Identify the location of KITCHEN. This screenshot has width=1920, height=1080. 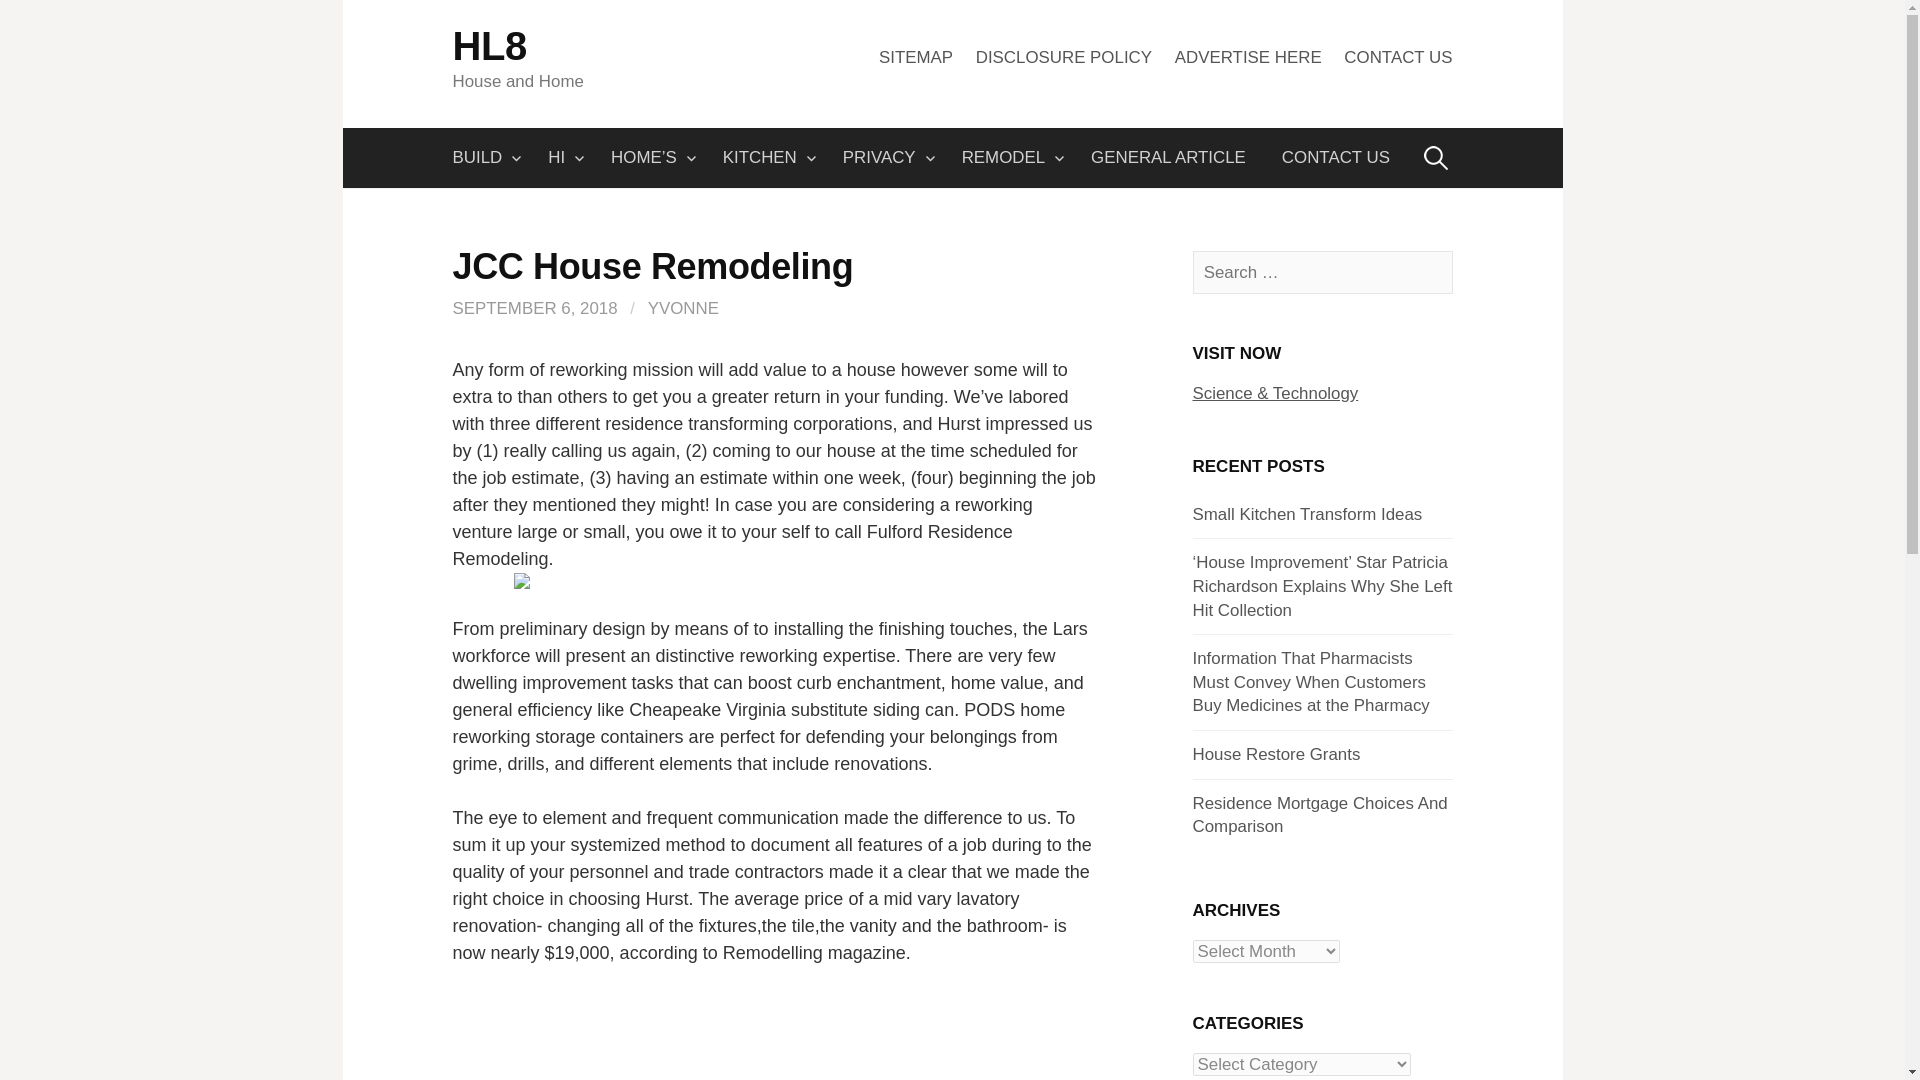
(764, 158).